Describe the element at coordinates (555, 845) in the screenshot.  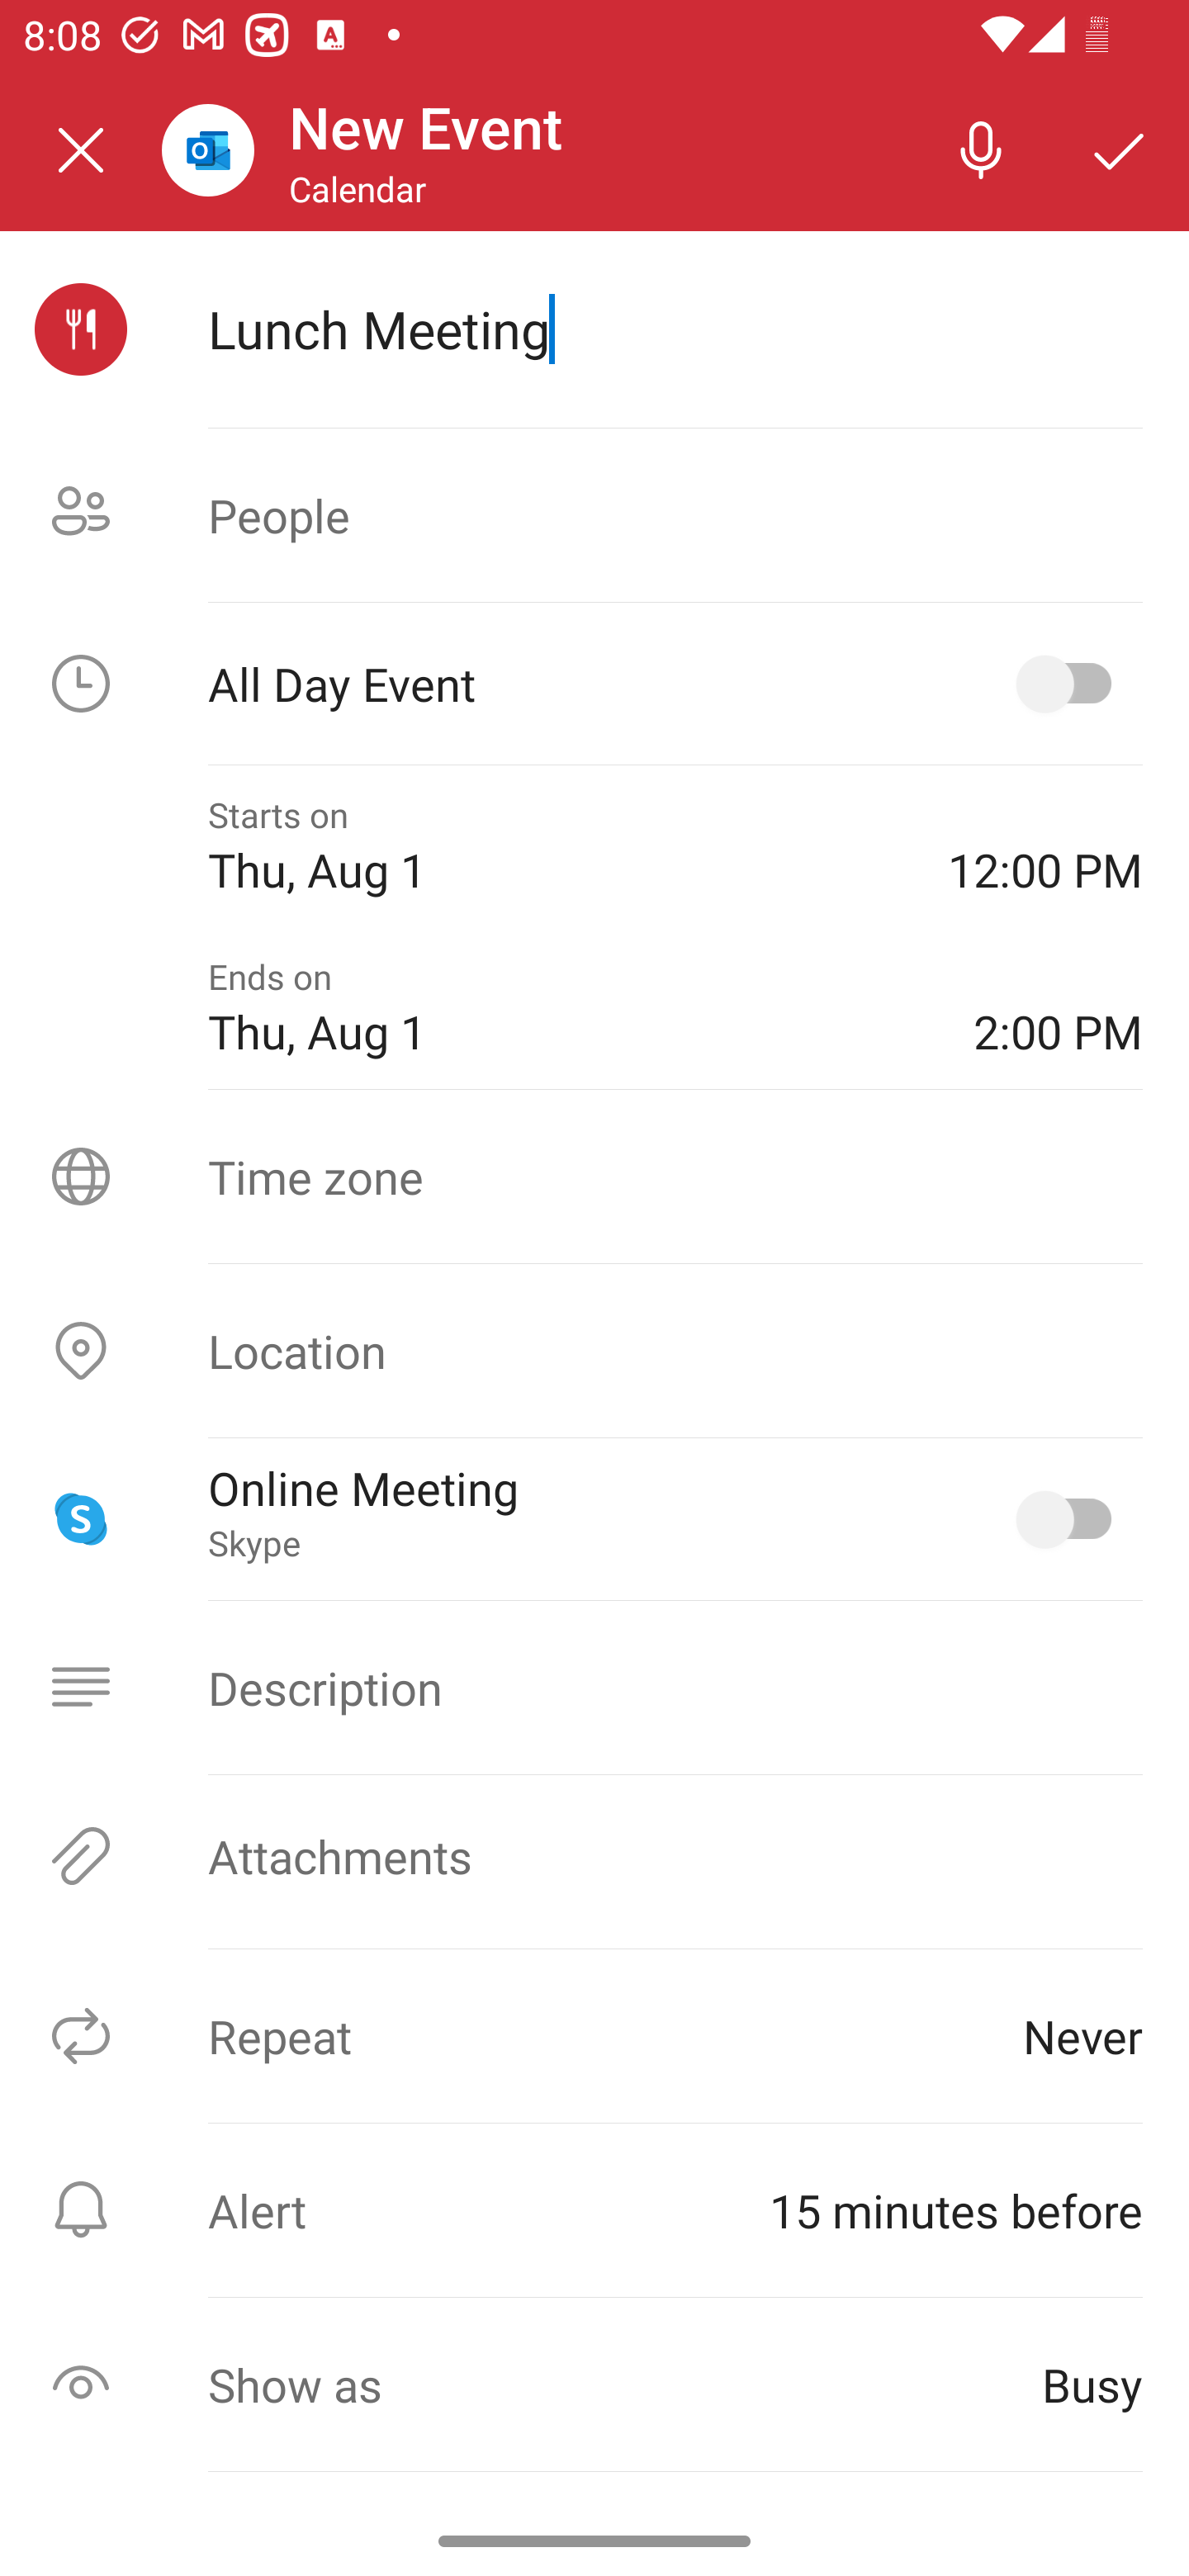
I see `Starts on Thu, Aug 1` at that location.